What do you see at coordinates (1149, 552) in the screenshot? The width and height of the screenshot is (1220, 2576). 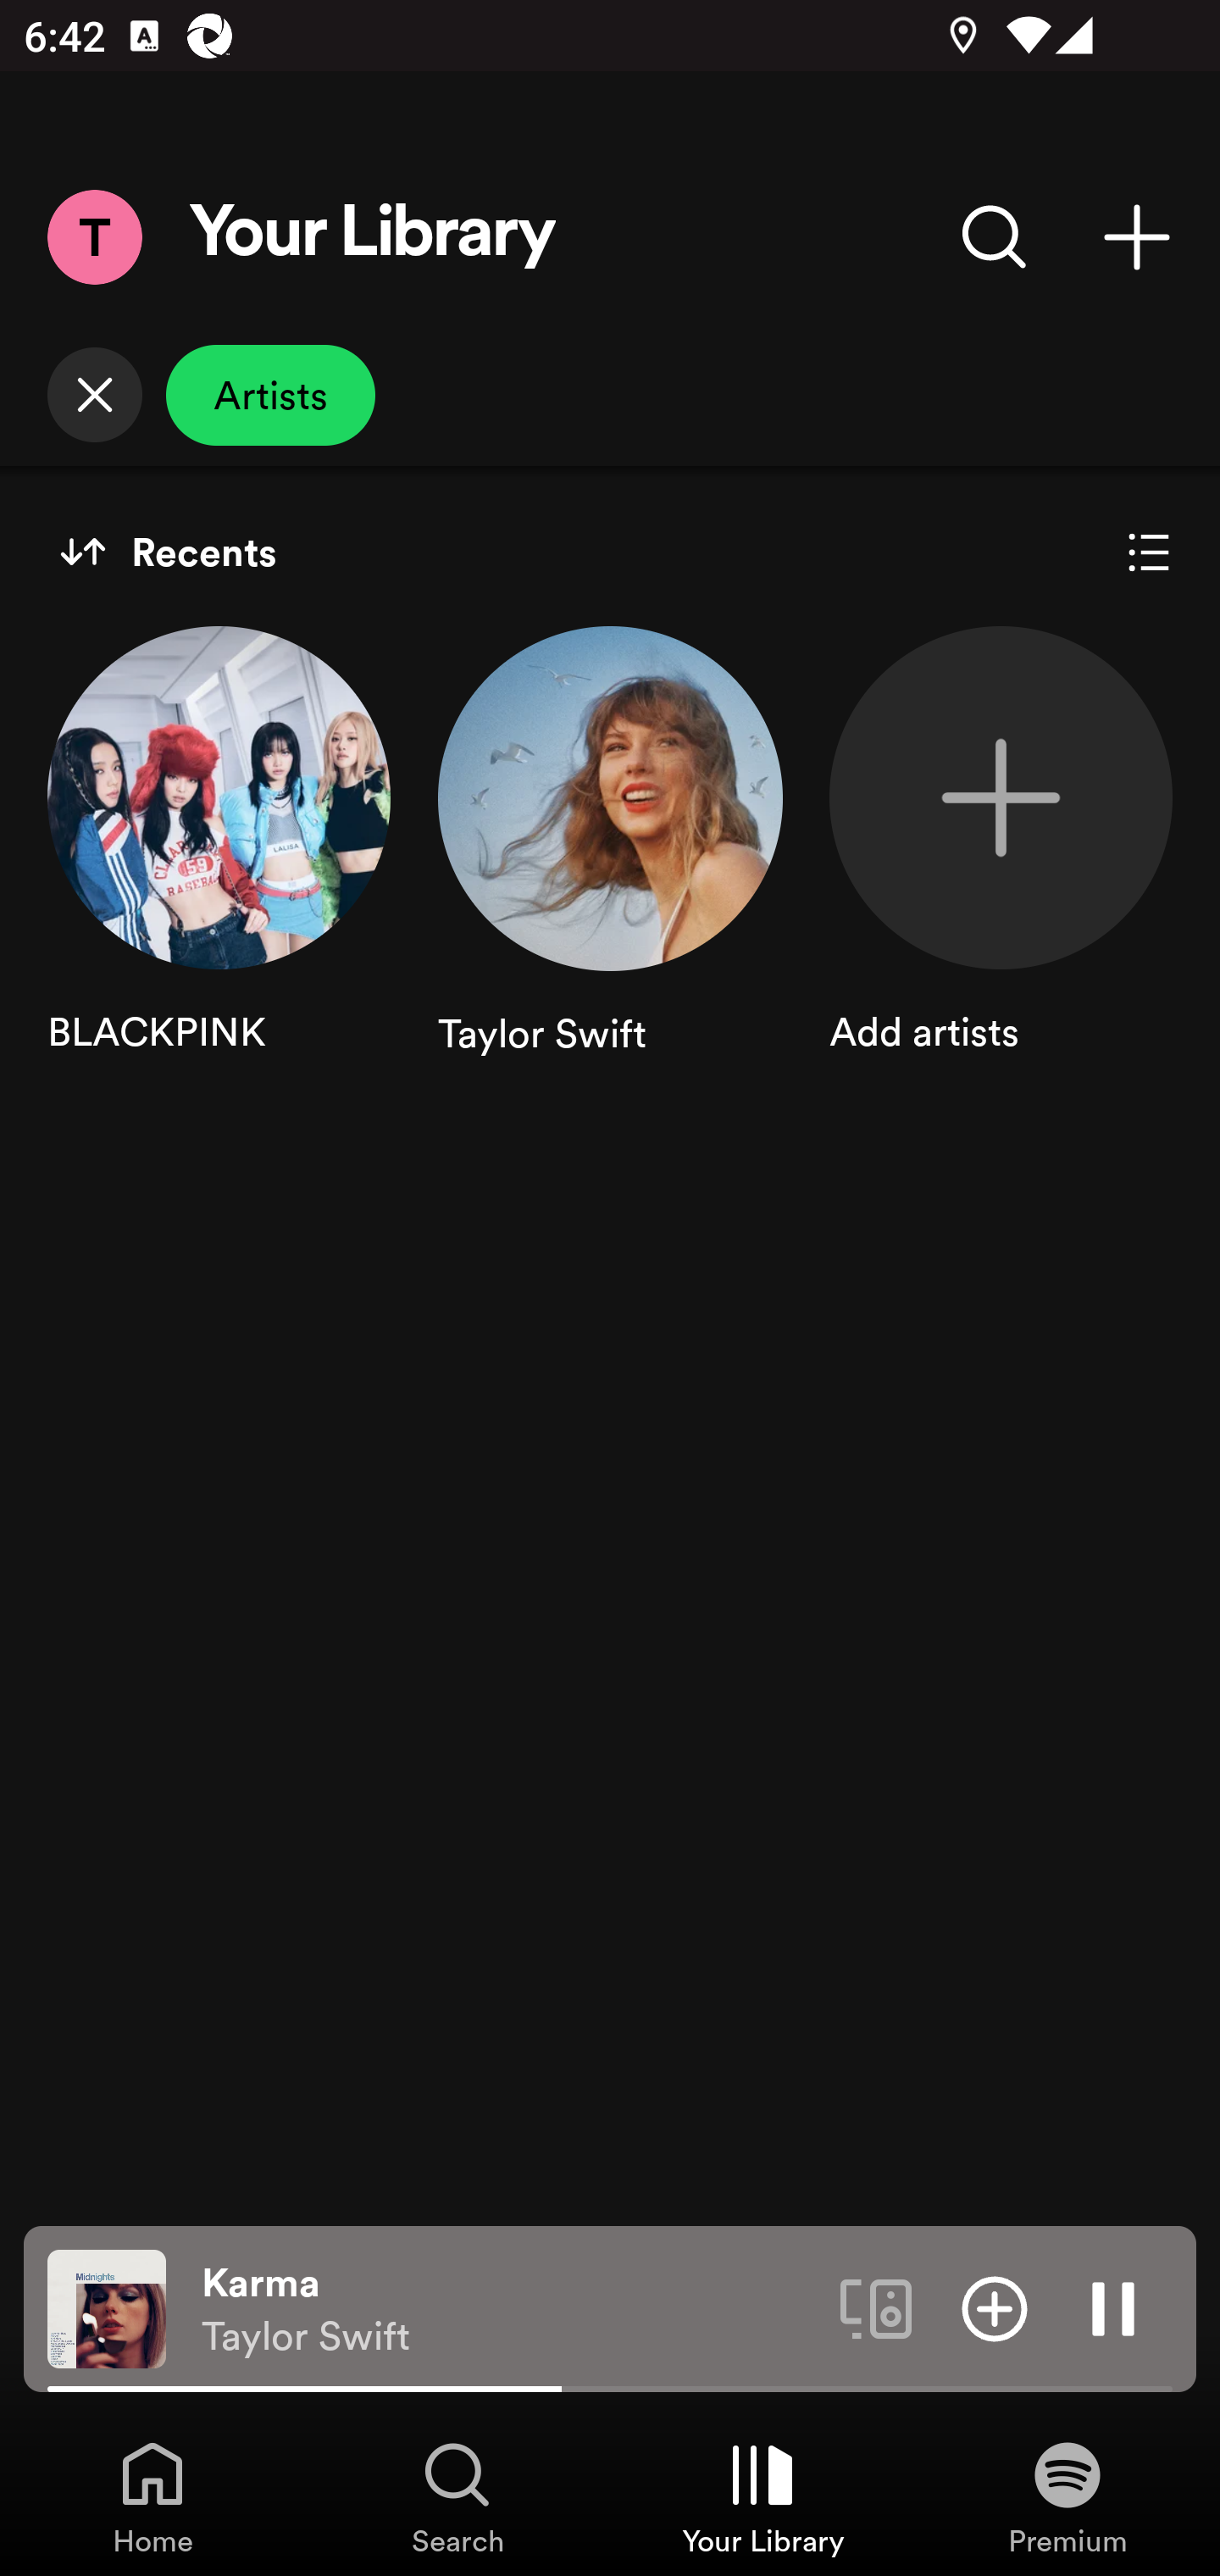 I see `Show List view` at bounding box center [1149, 552].